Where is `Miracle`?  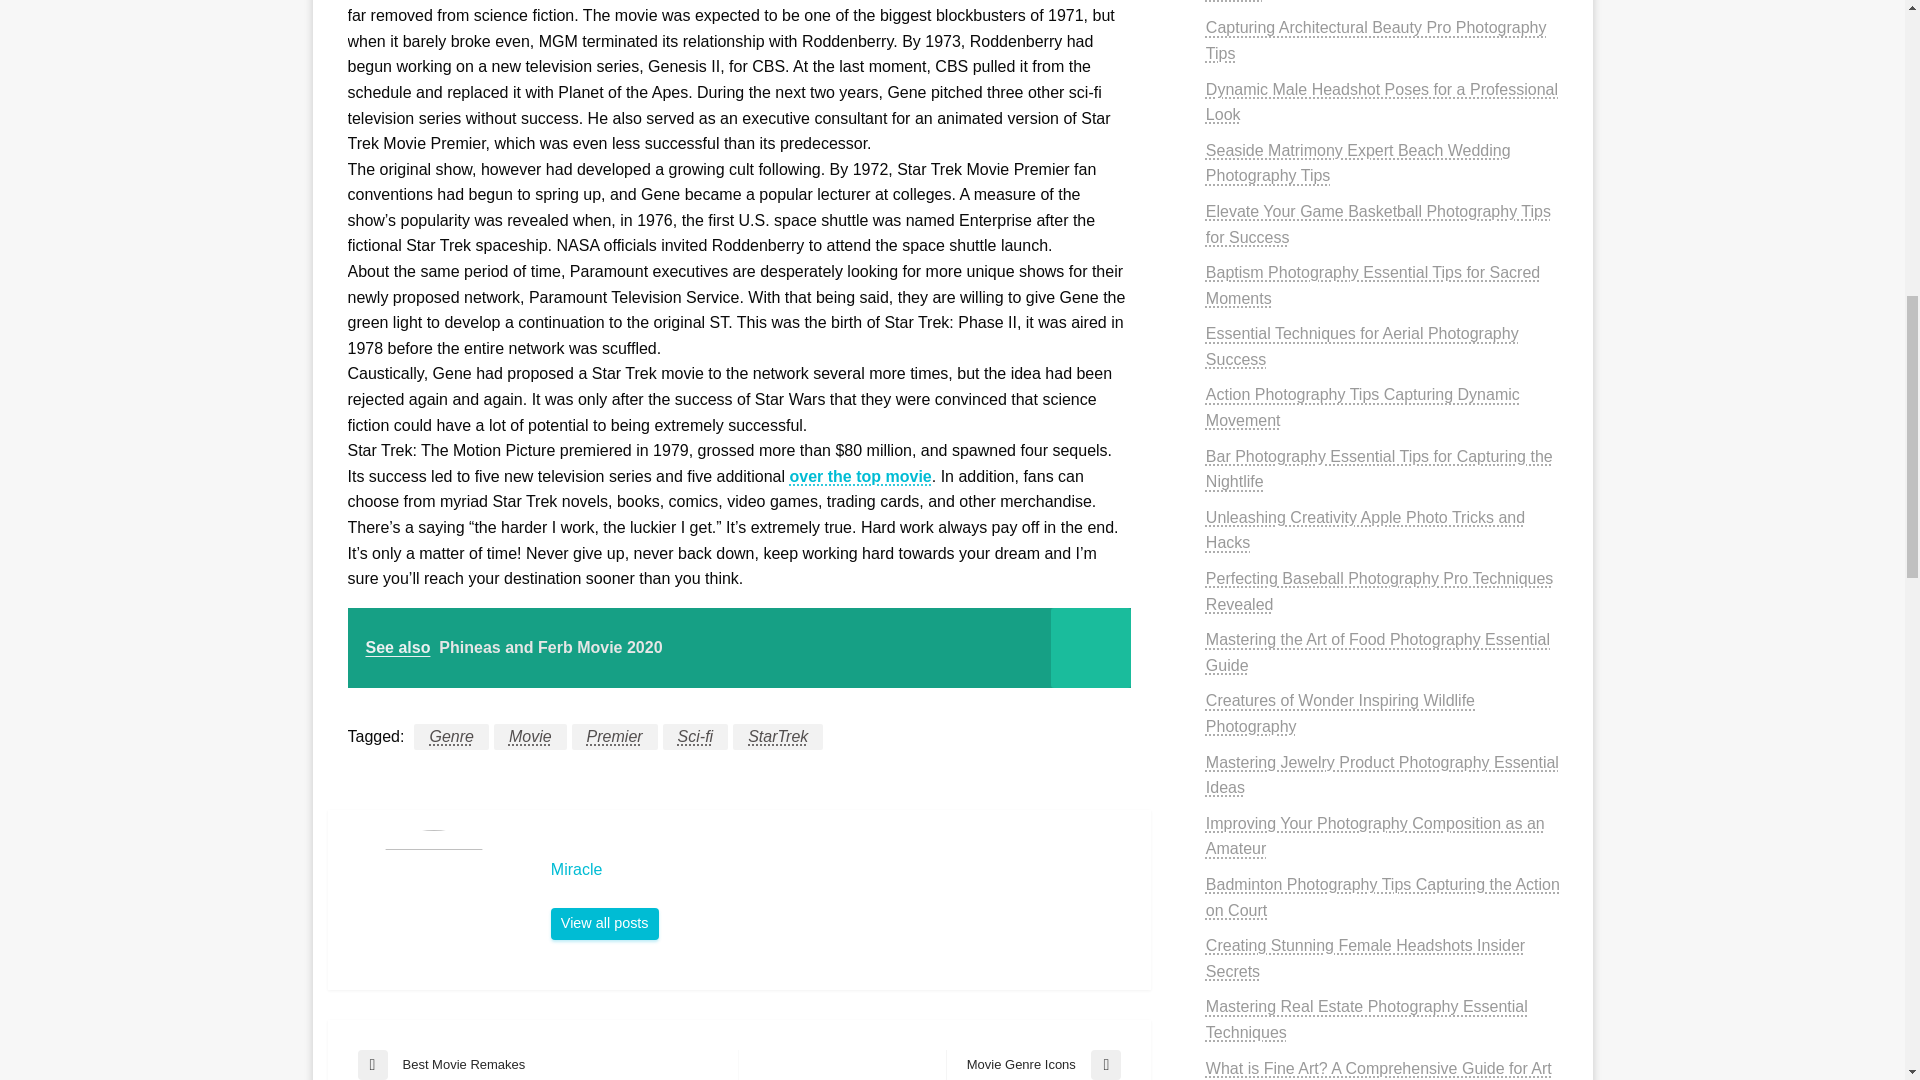 Miracle is located at coordinates (840, 870).